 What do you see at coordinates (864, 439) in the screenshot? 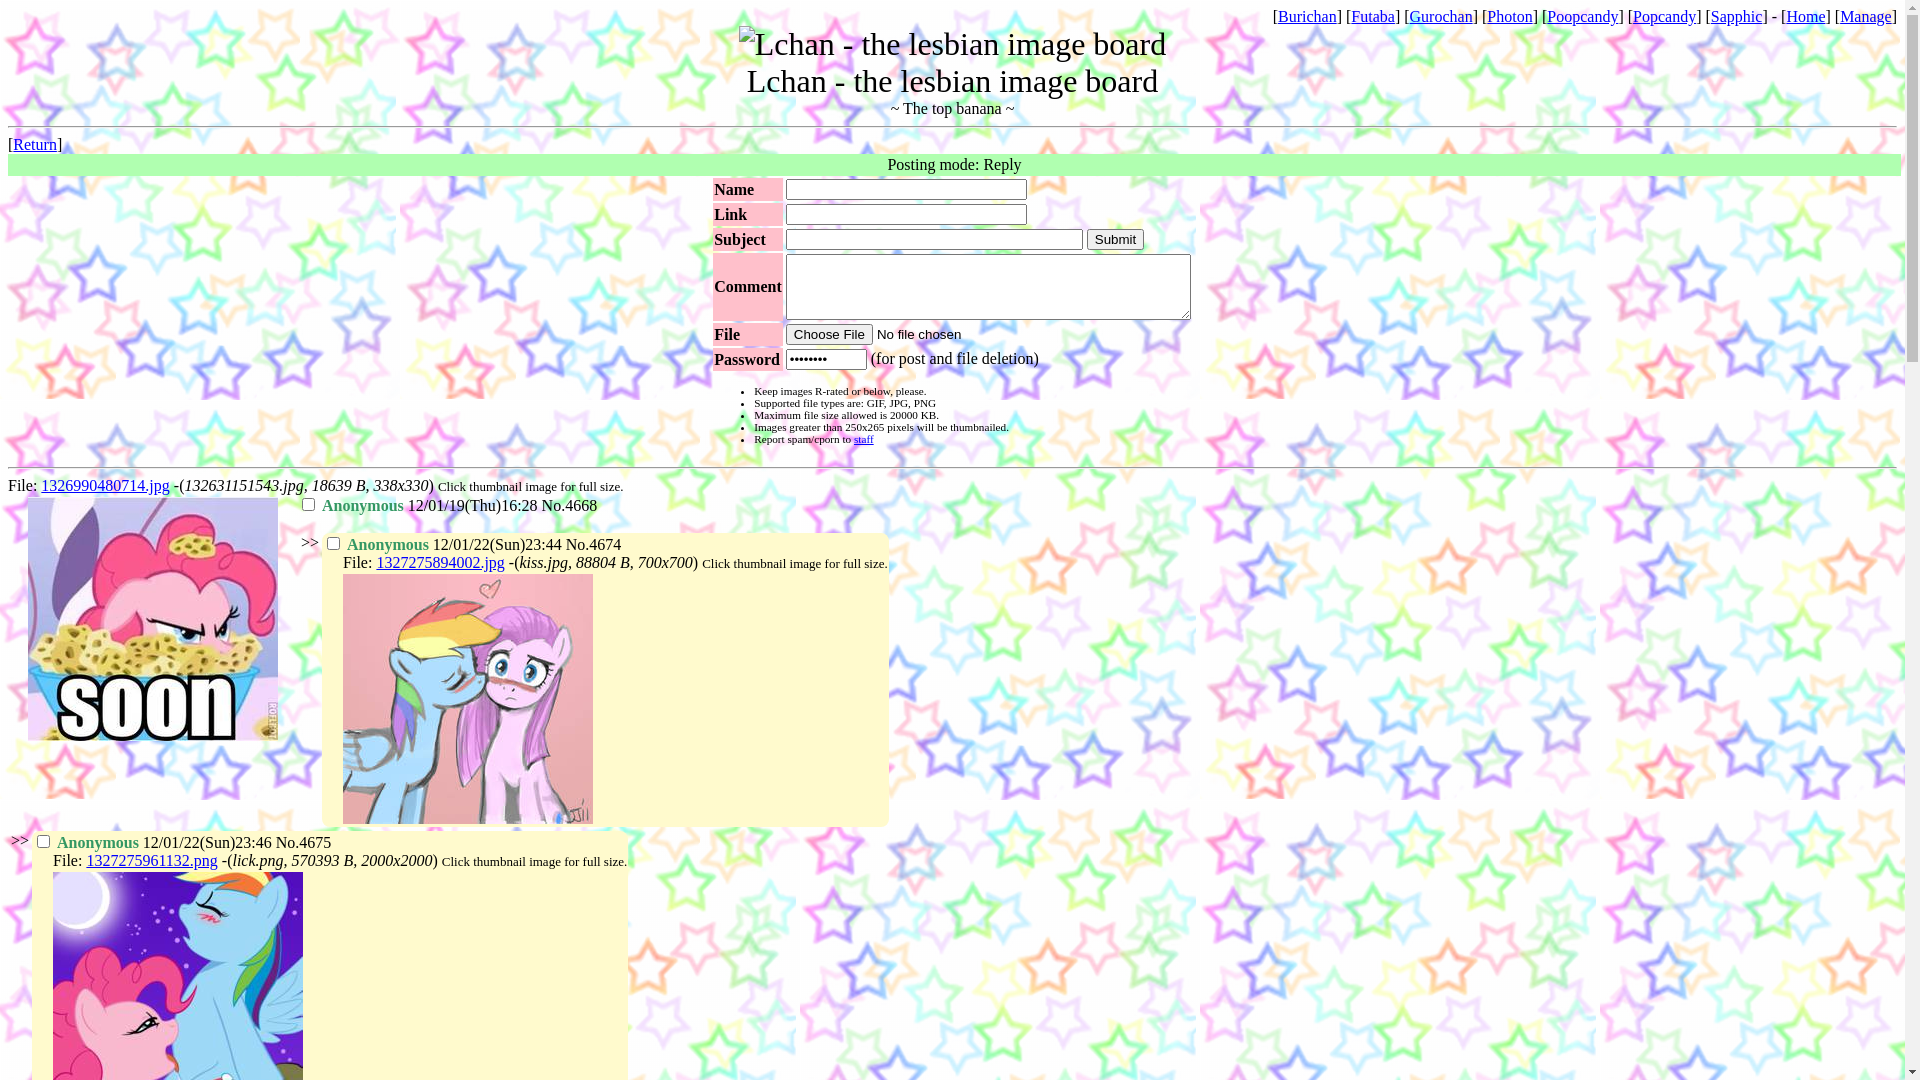
I see `staff` at bounding box center [864, 439].